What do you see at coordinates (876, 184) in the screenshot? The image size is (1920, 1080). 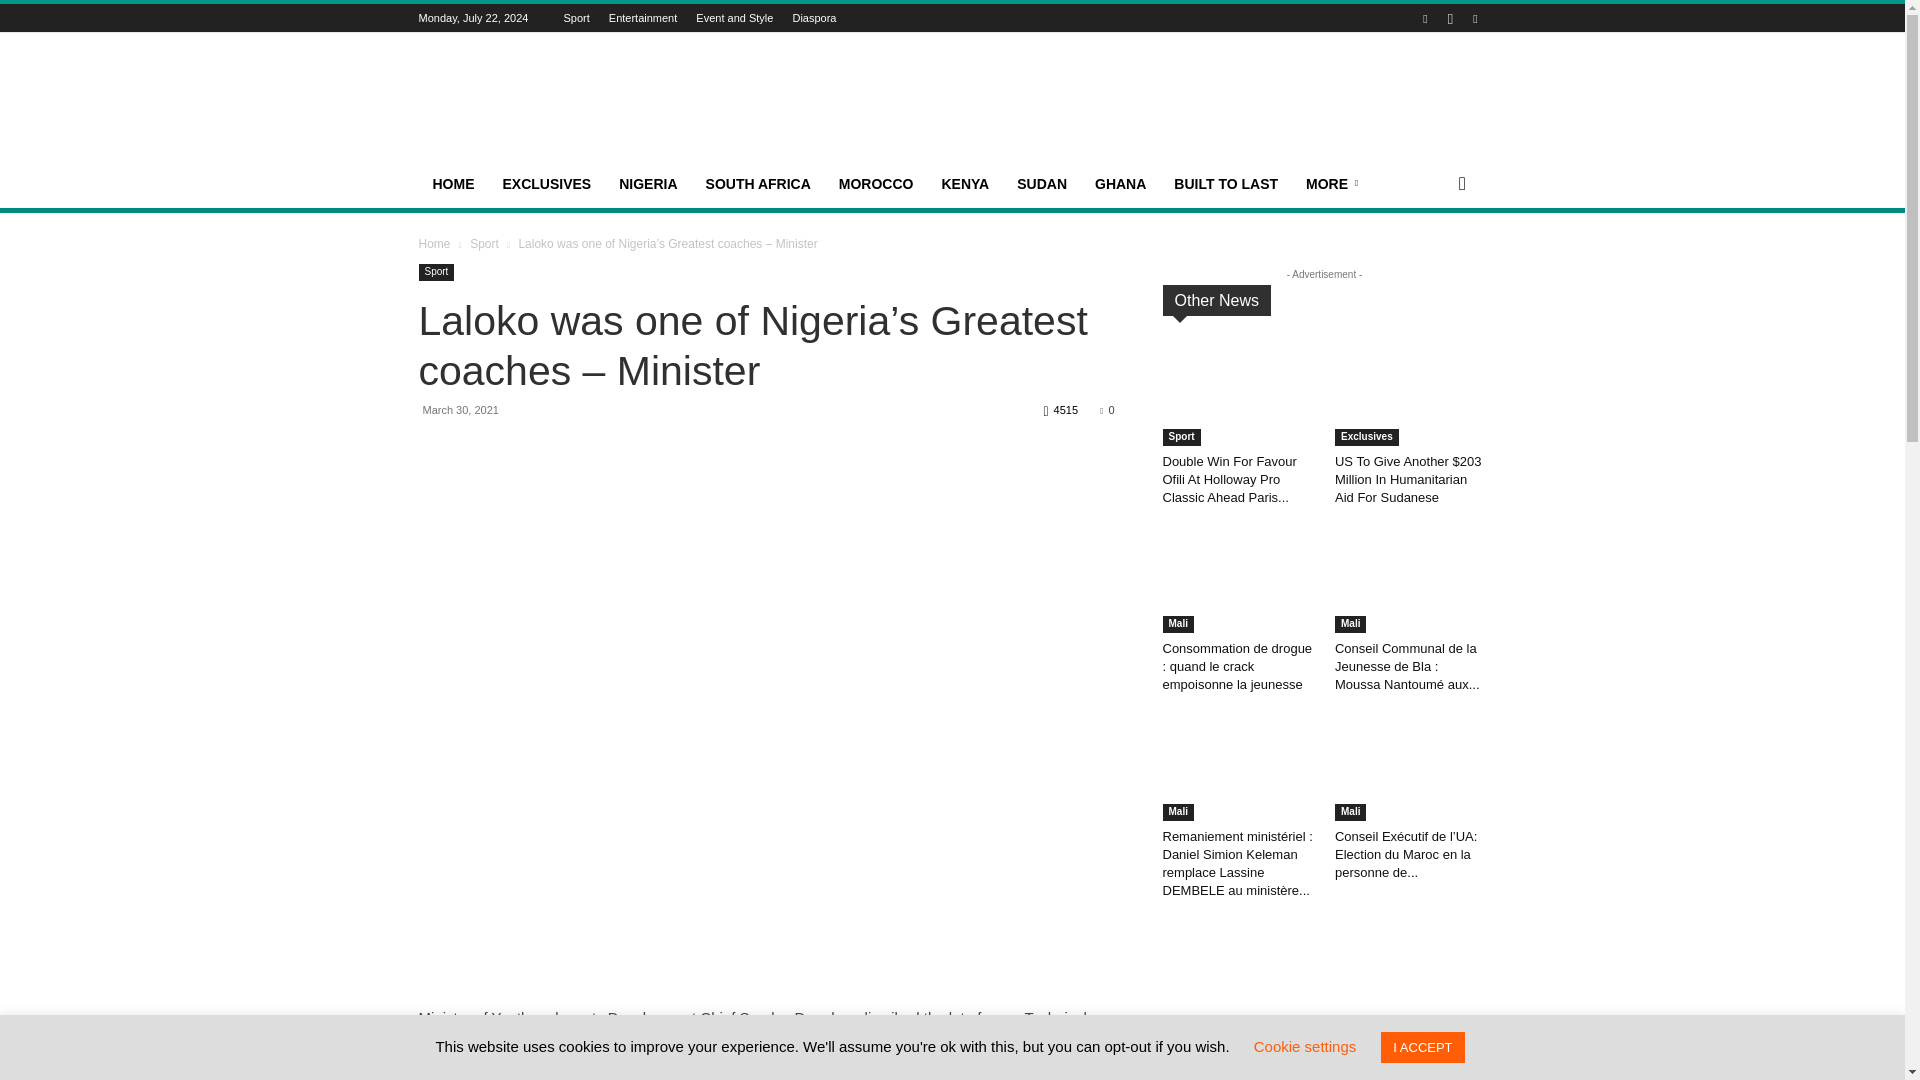 I see `MOROCCO` at bounding box center [876, 184].